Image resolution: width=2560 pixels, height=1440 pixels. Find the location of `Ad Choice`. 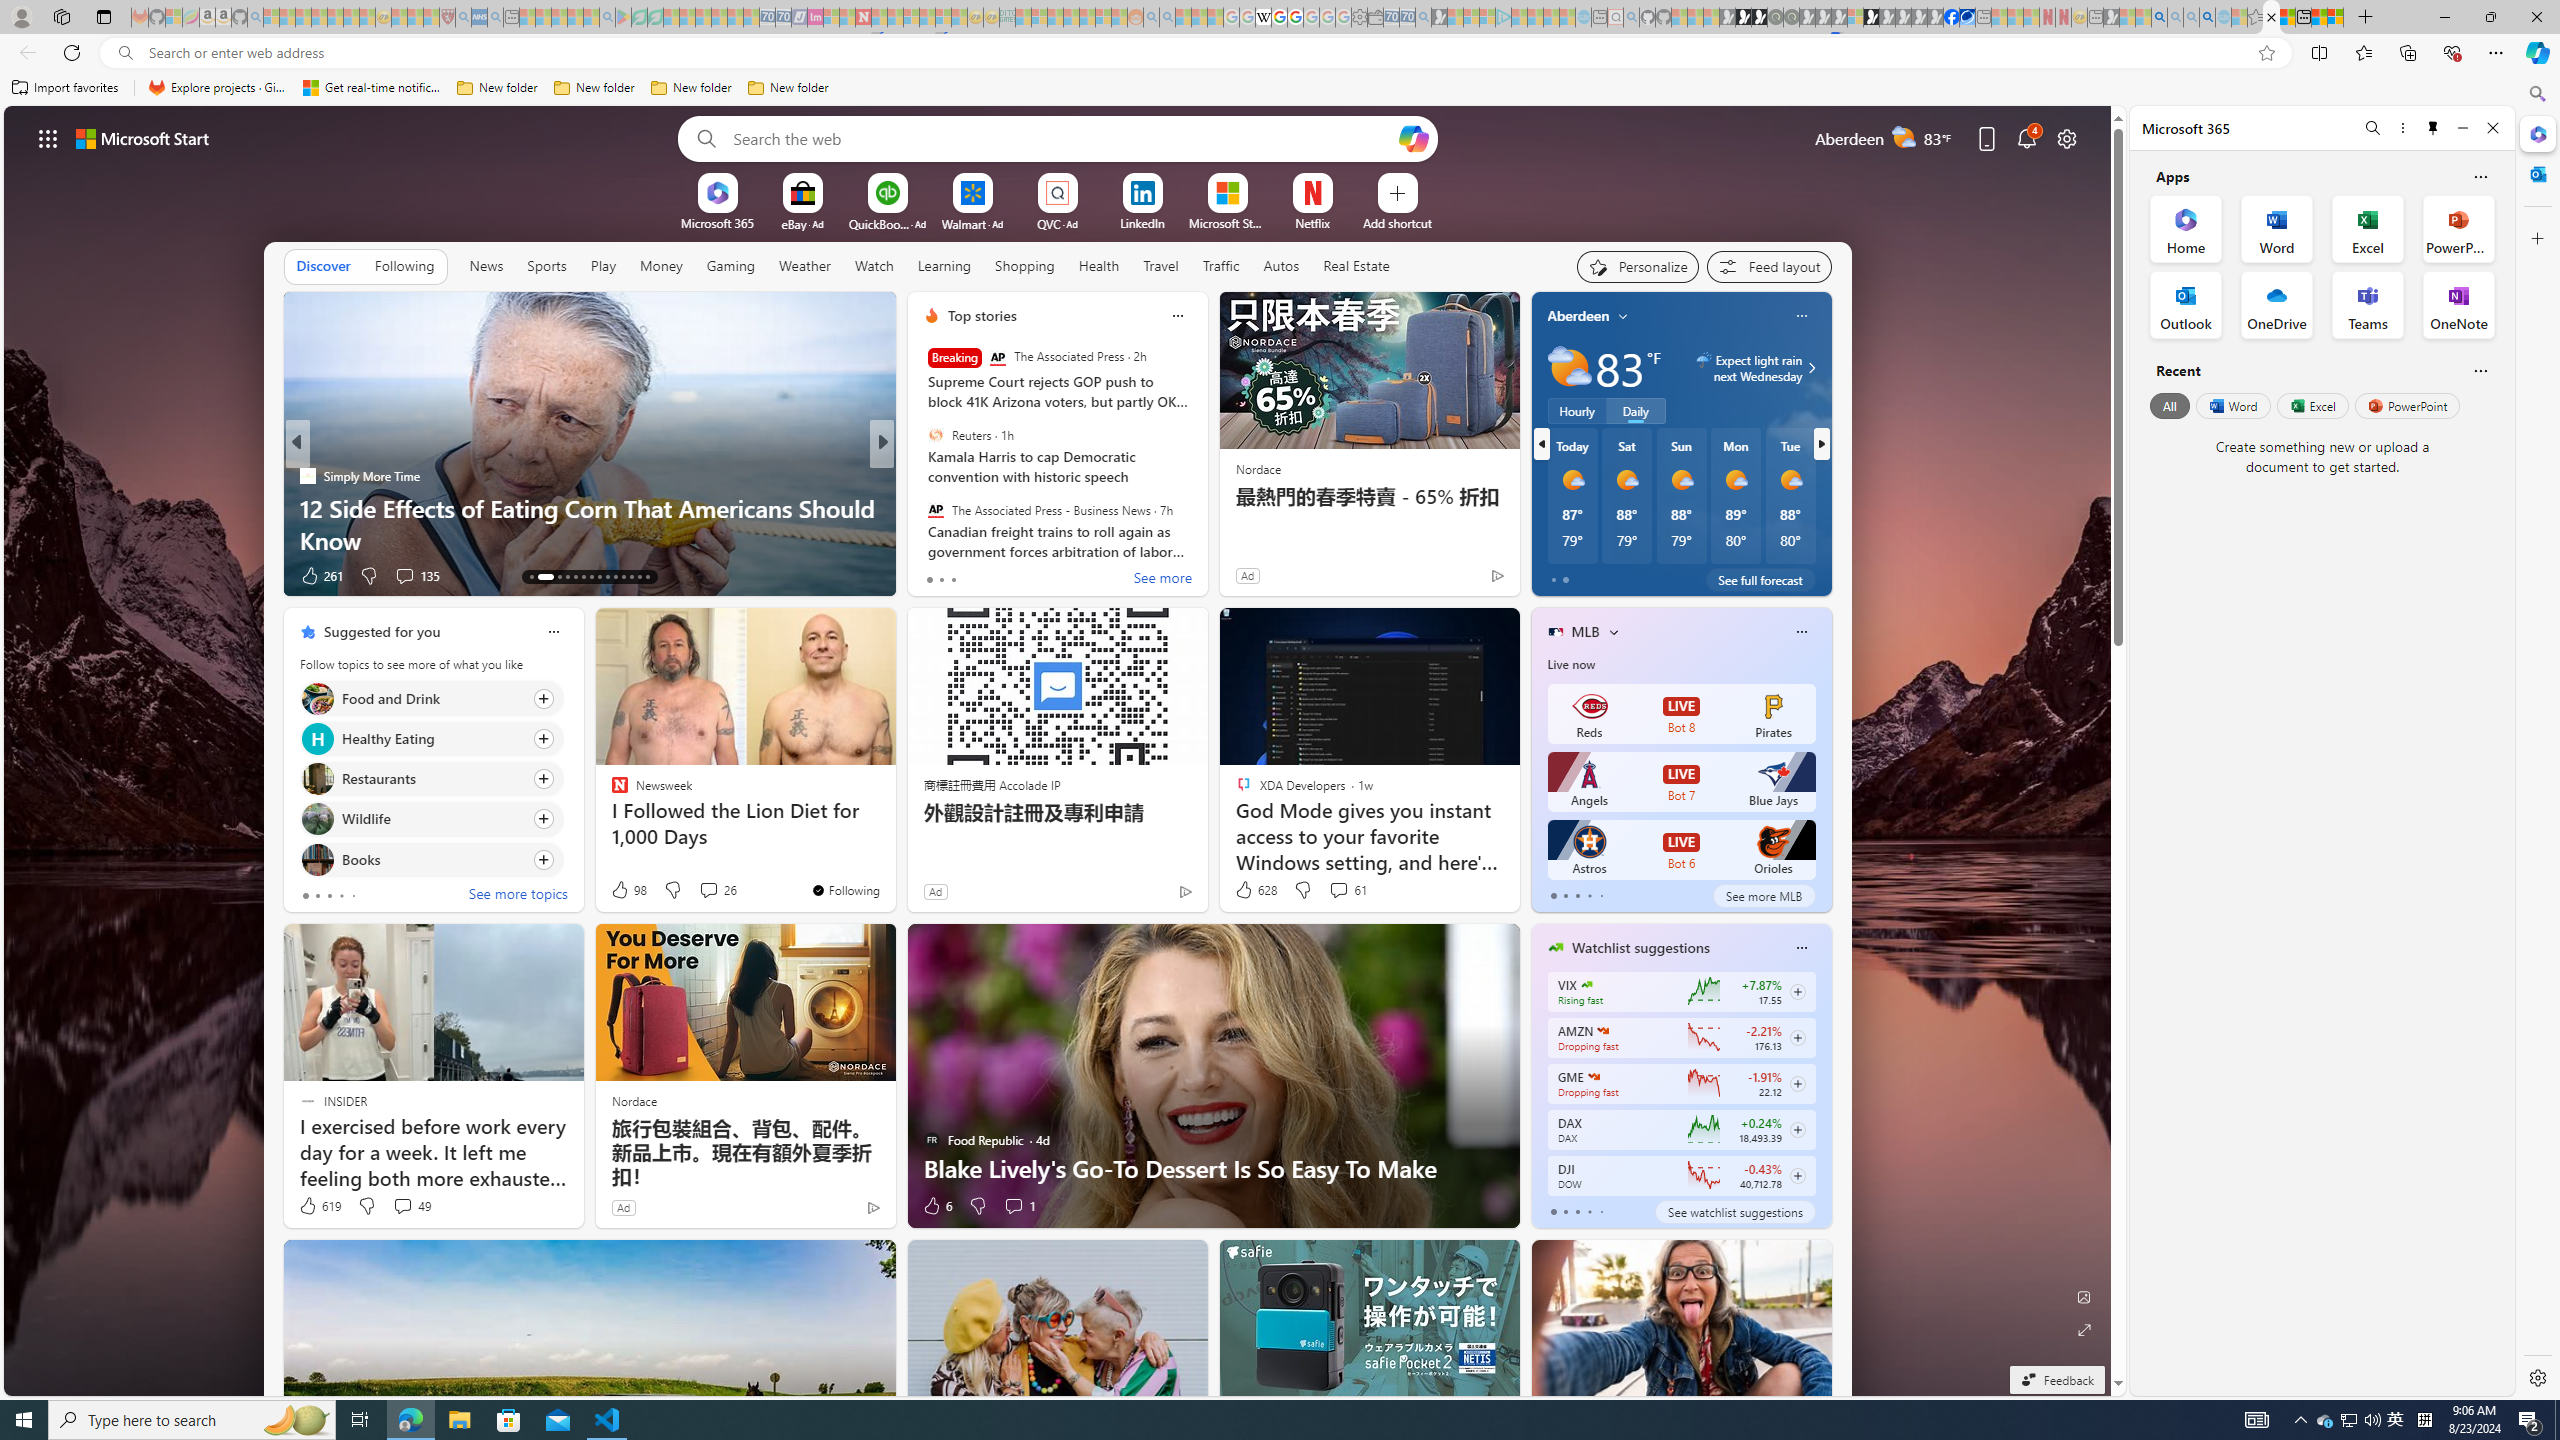

Ad Choice is located at coordinates (874, 1207).